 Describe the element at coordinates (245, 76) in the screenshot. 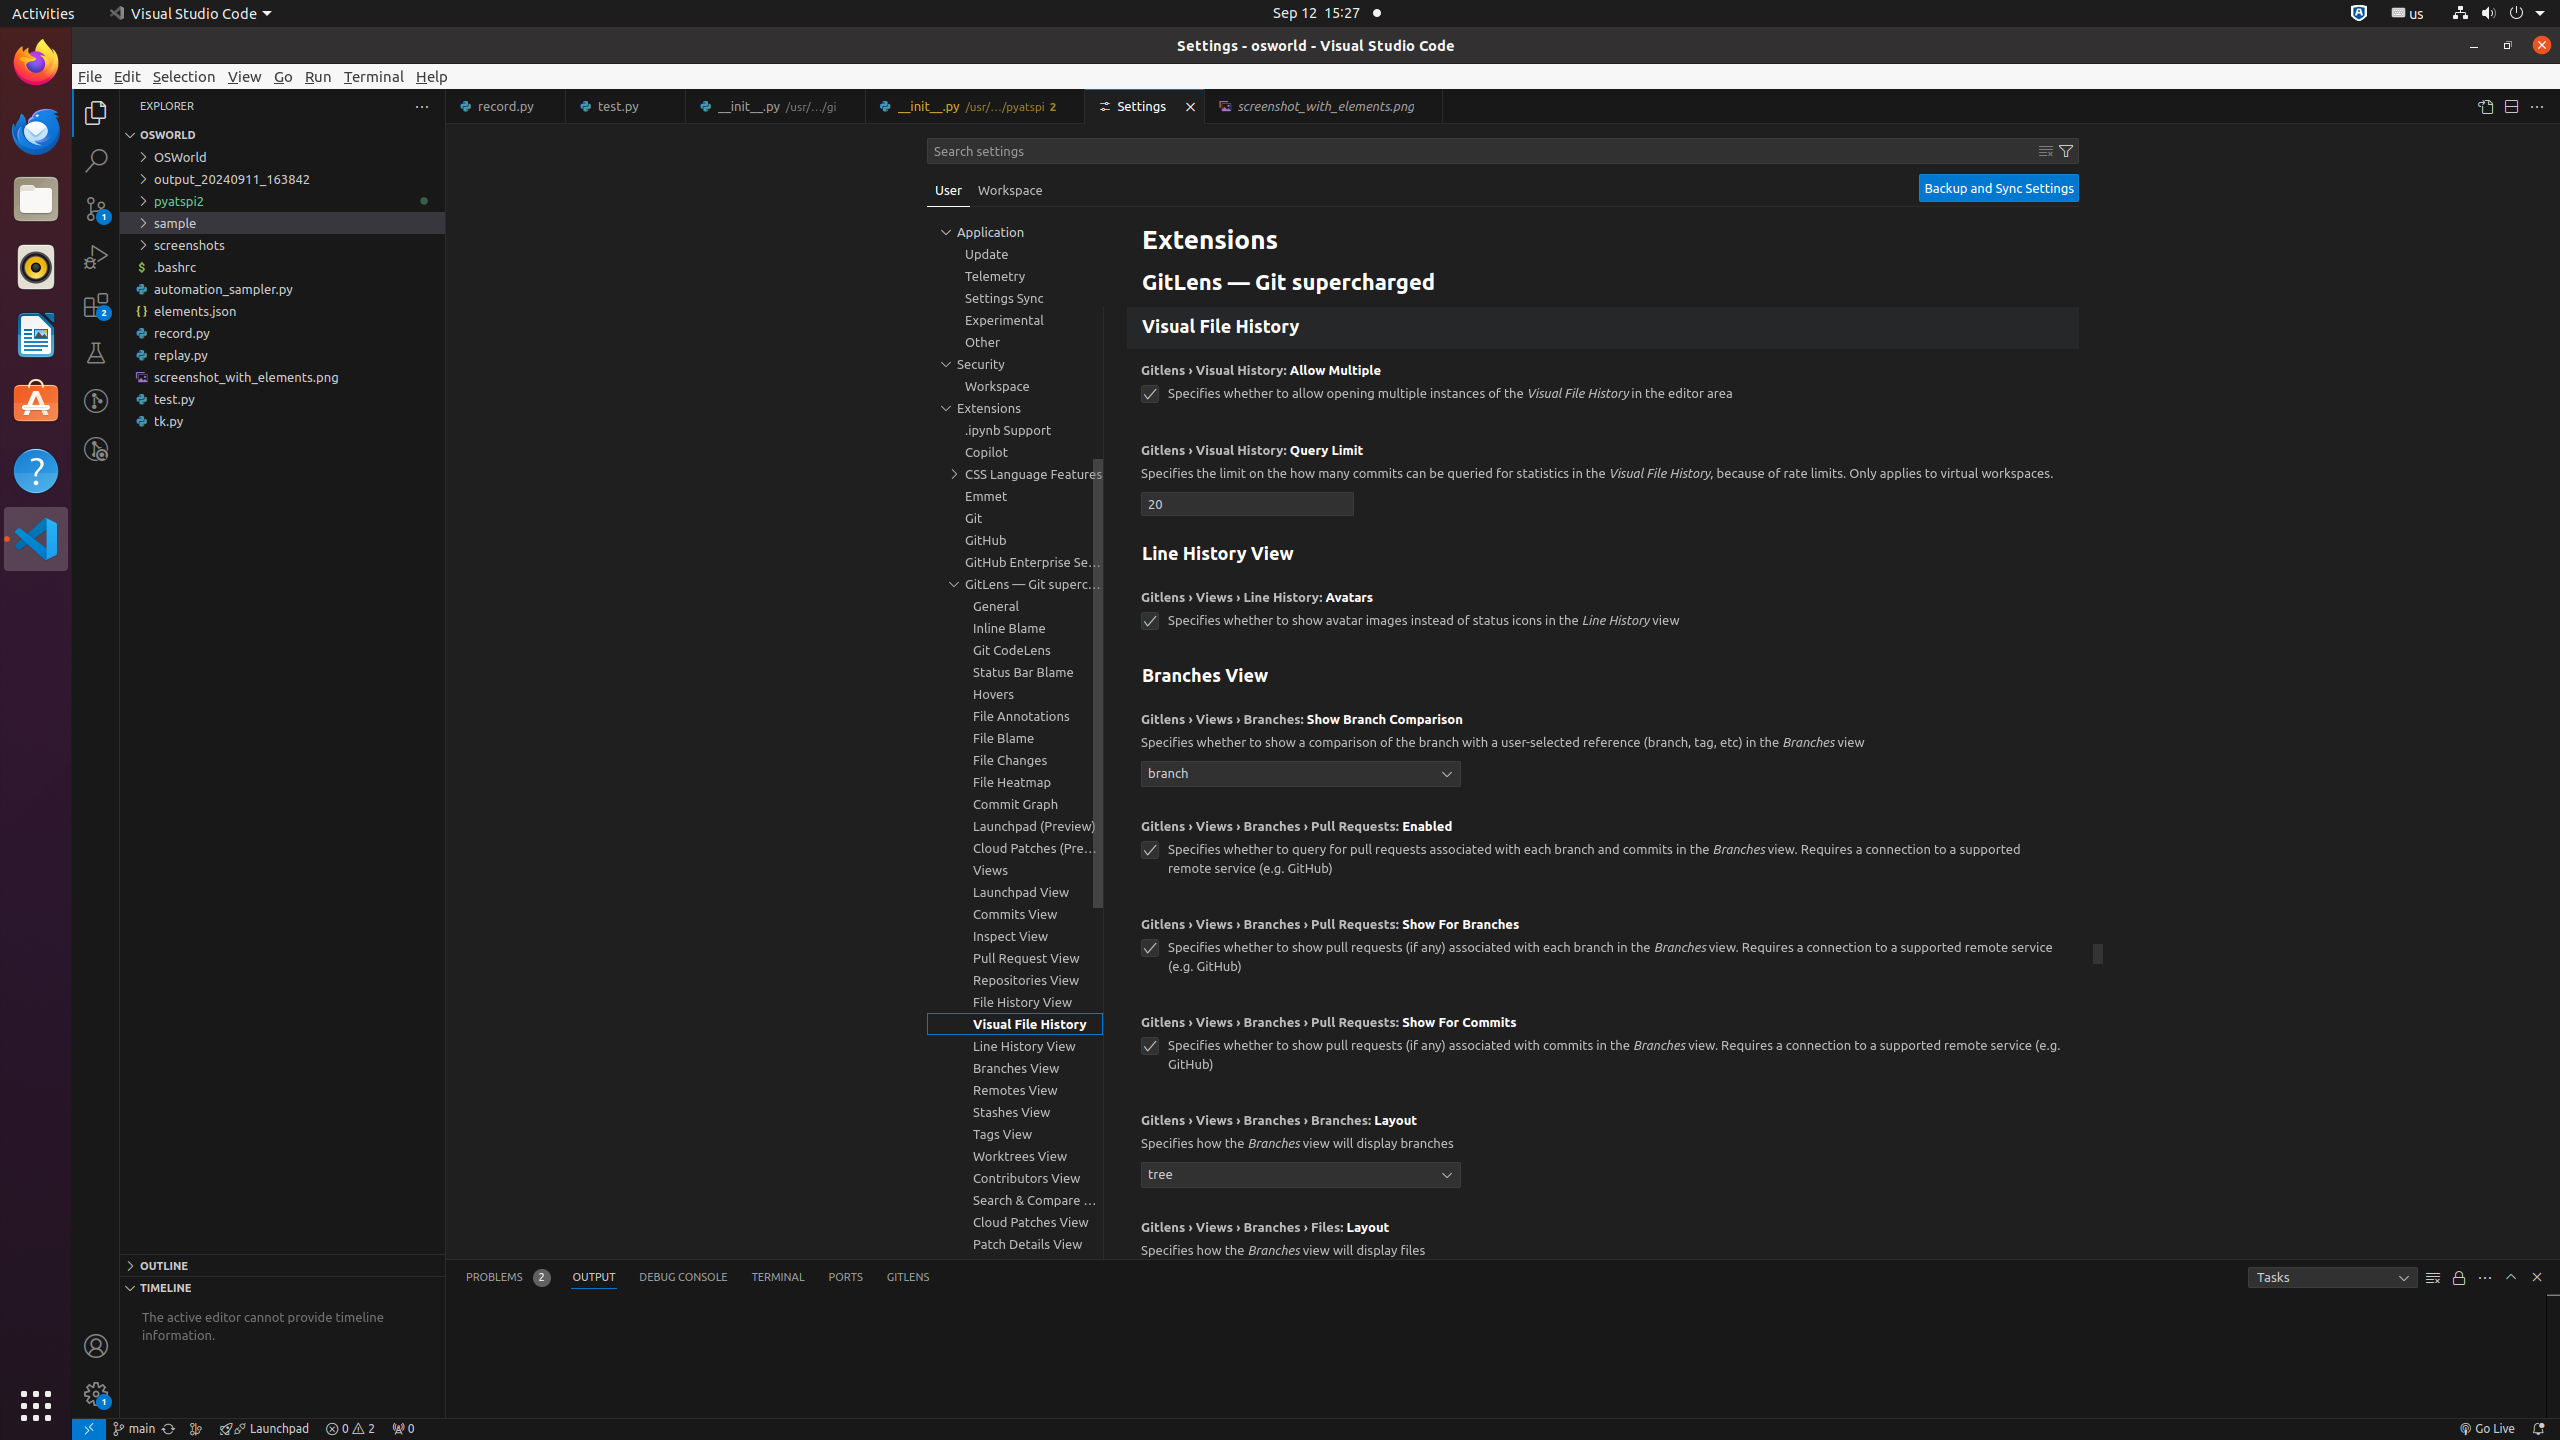

I see `View` at that location.